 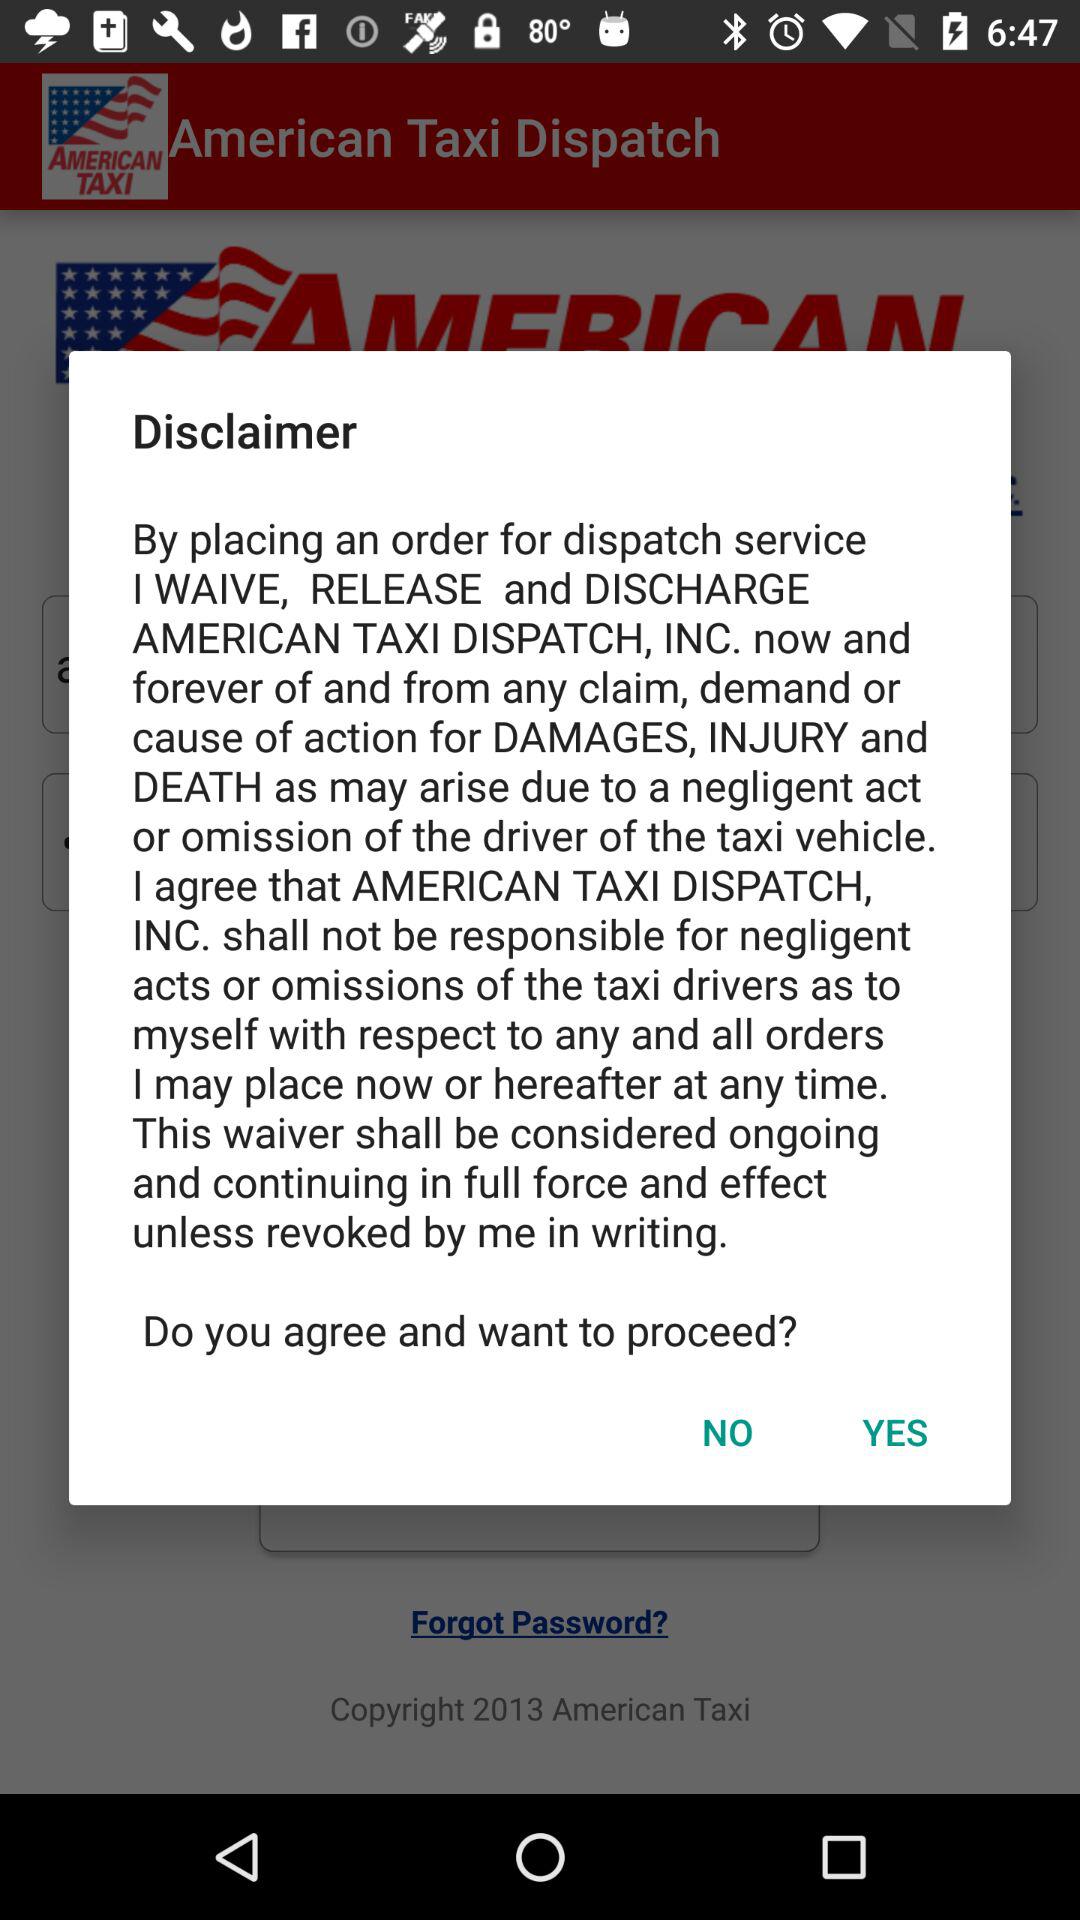 I want to click on jump until no item, so click(x=727, y=1431).